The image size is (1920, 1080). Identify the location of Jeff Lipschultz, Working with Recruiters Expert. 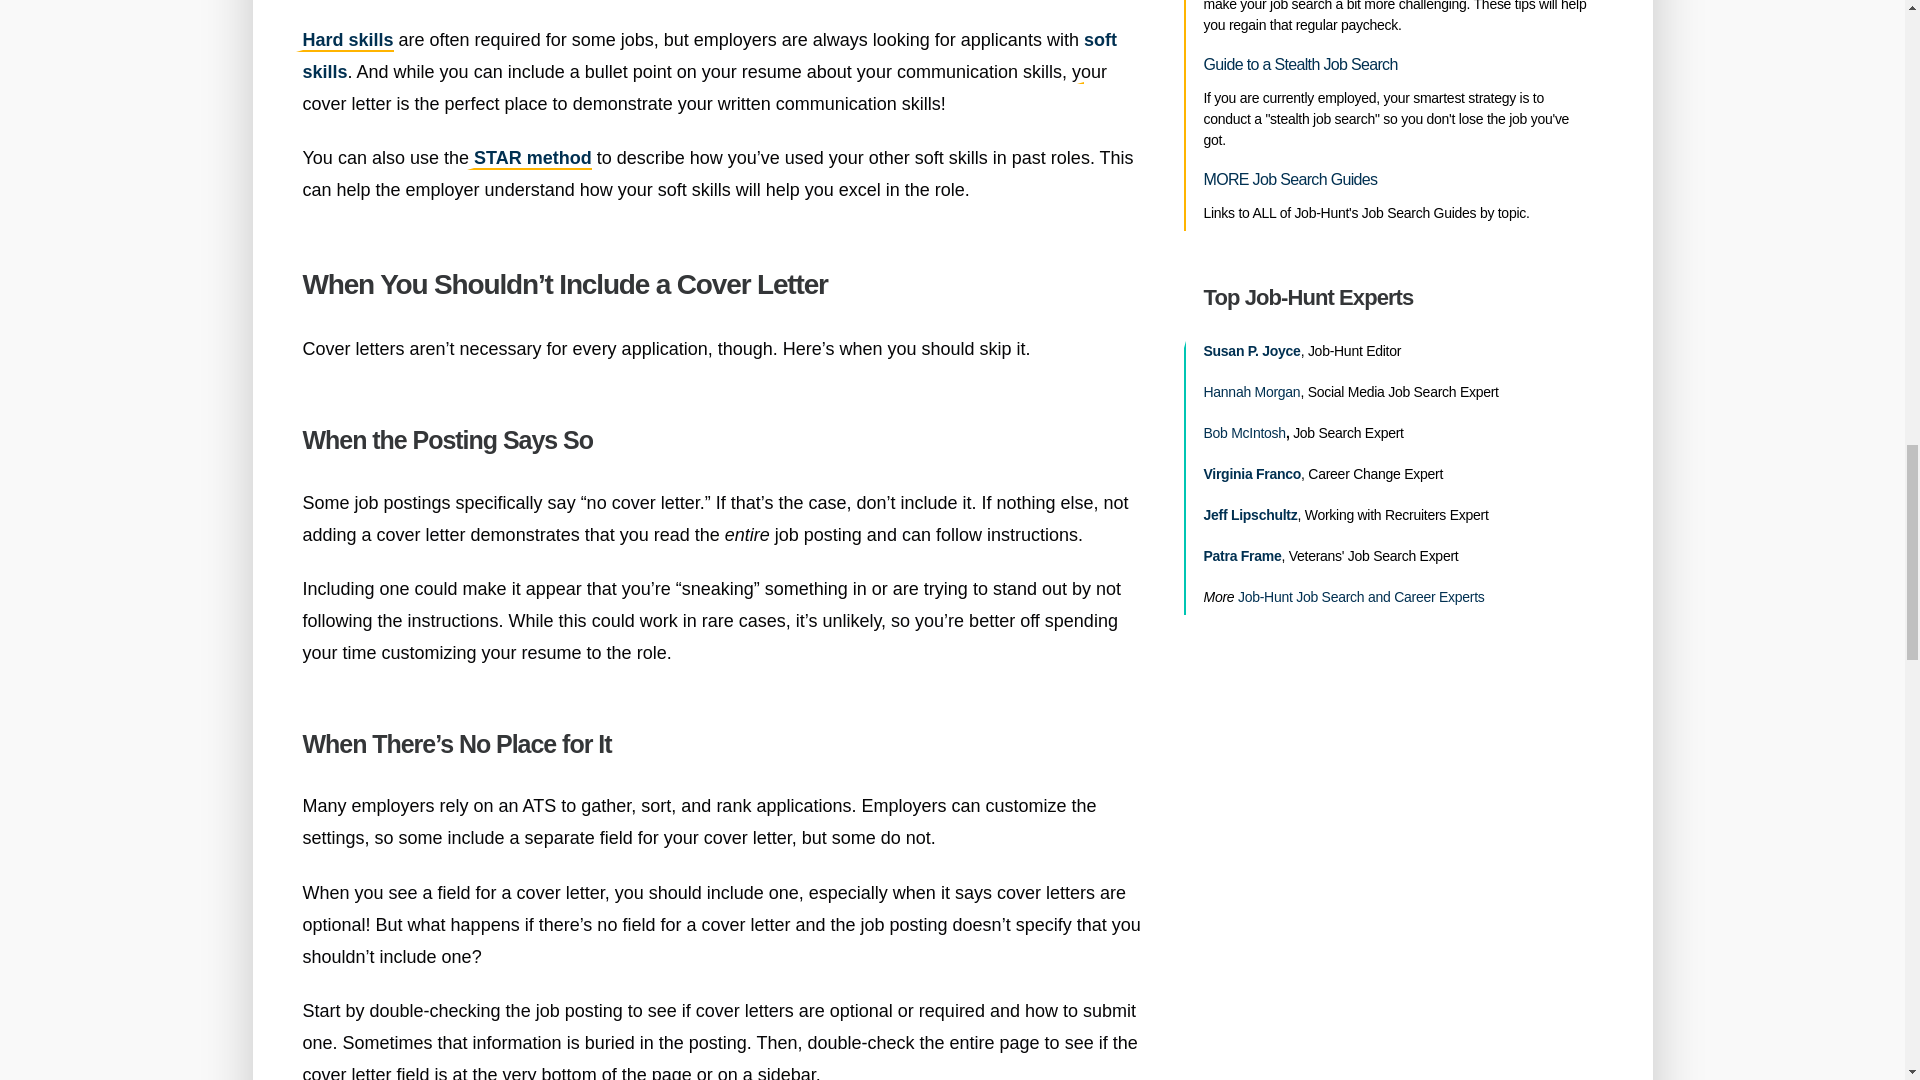
(1250, 515).